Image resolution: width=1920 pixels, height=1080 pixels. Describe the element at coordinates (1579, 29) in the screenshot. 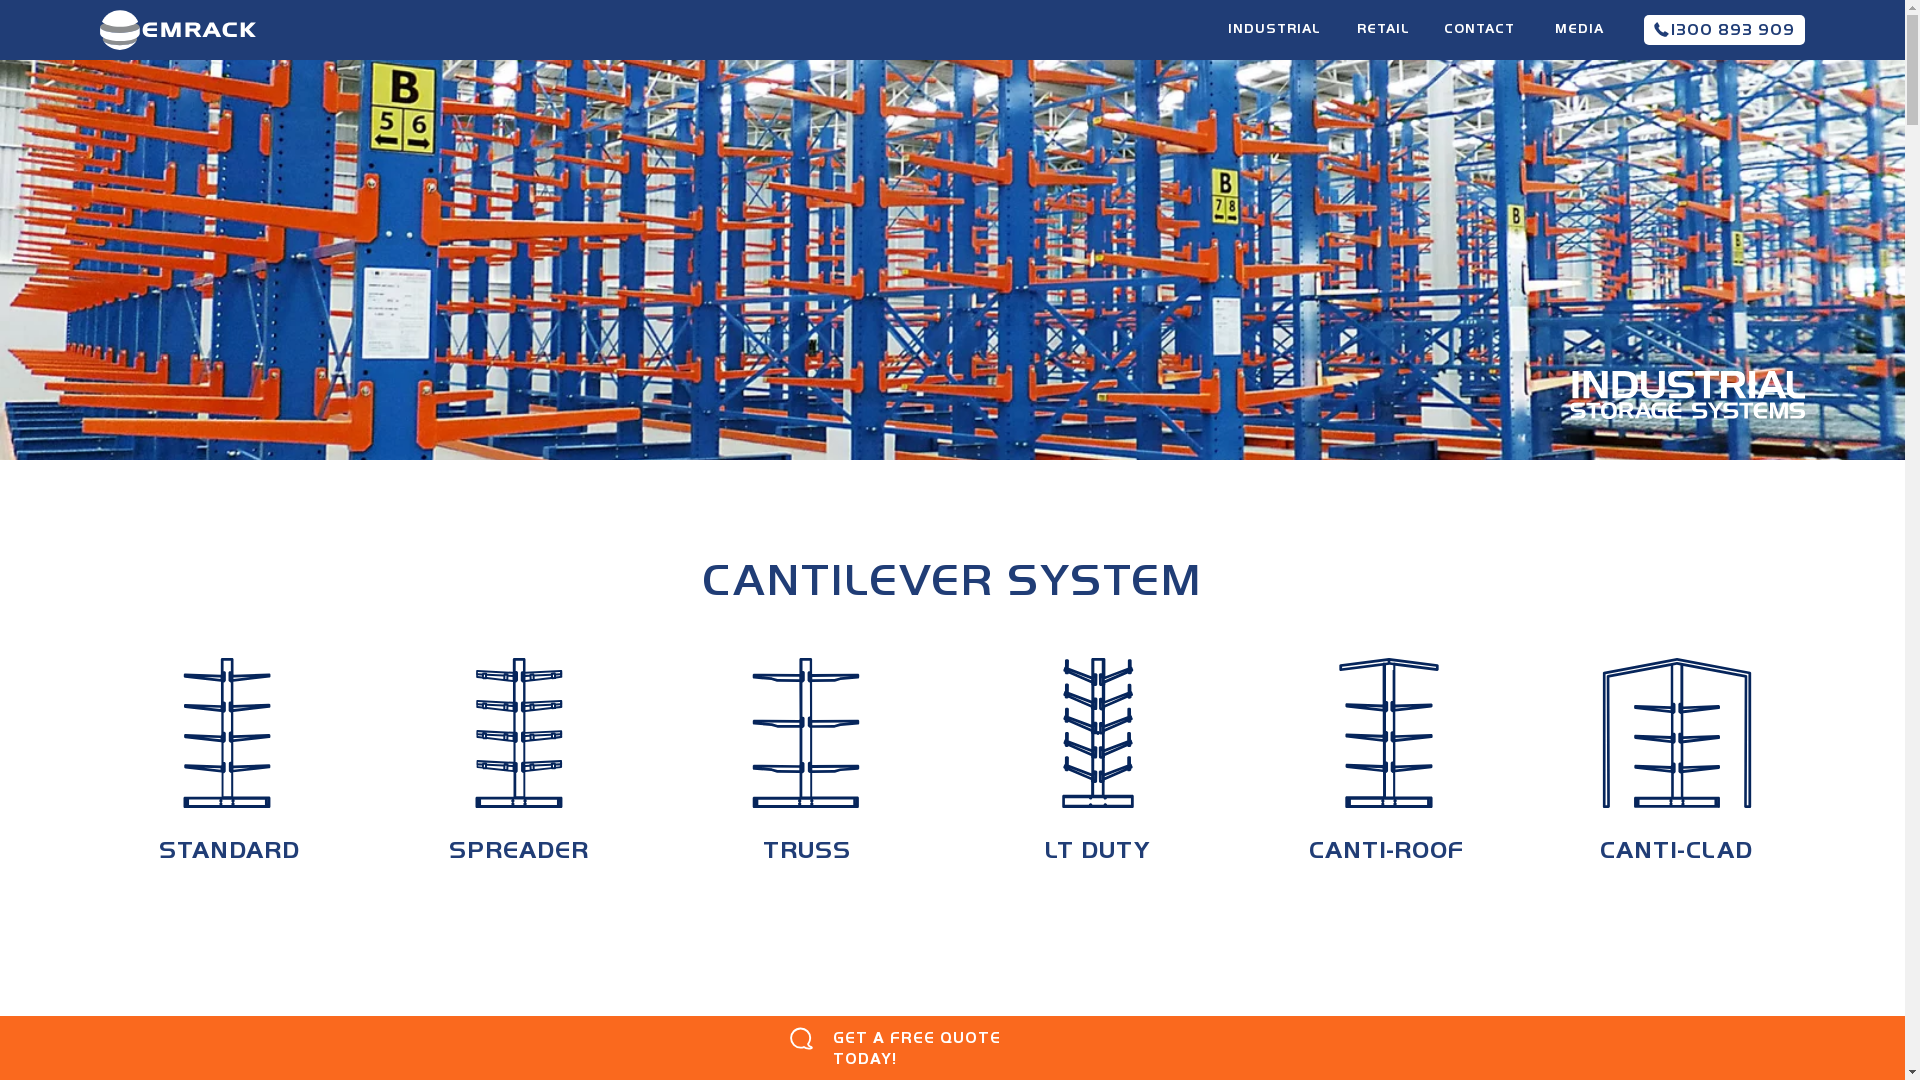

I see `MEDIA` at that location.